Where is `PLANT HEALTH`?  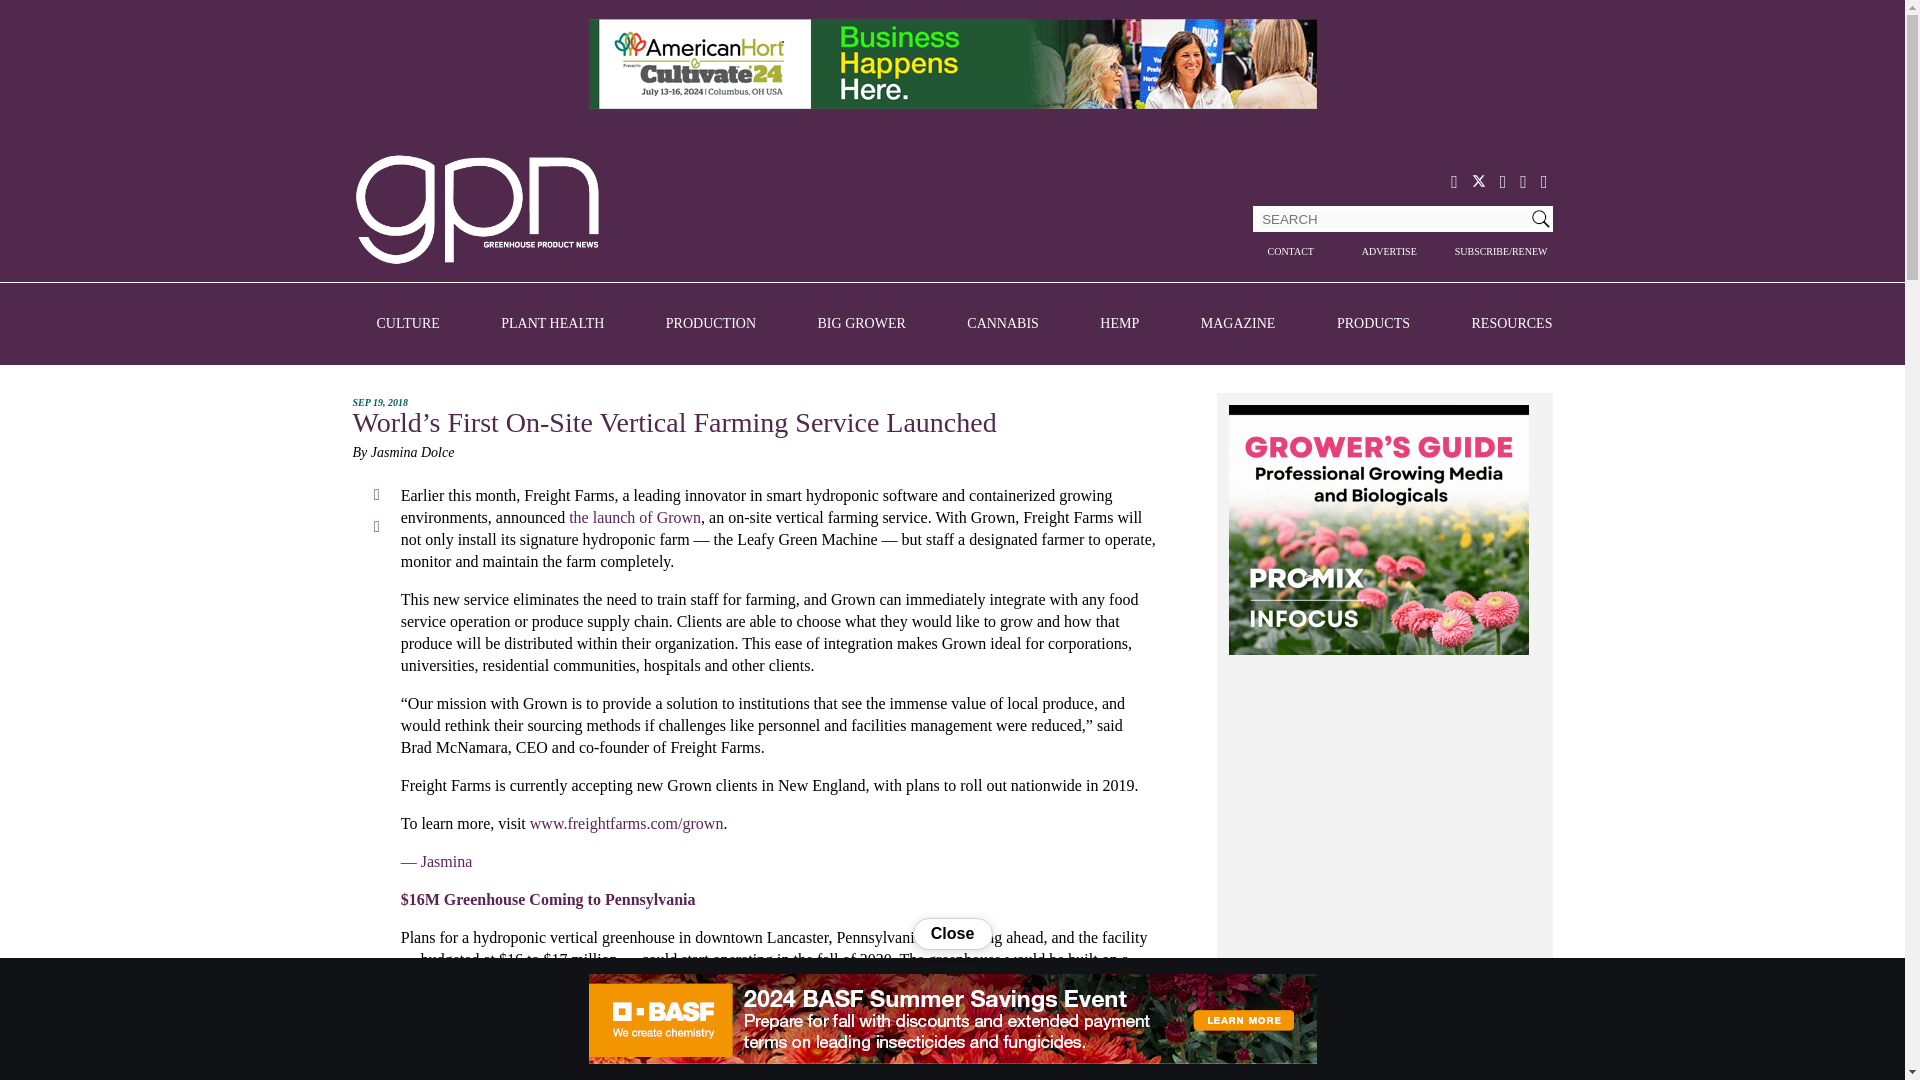
PLANT HEALTH is located at coordinates (552, 324).